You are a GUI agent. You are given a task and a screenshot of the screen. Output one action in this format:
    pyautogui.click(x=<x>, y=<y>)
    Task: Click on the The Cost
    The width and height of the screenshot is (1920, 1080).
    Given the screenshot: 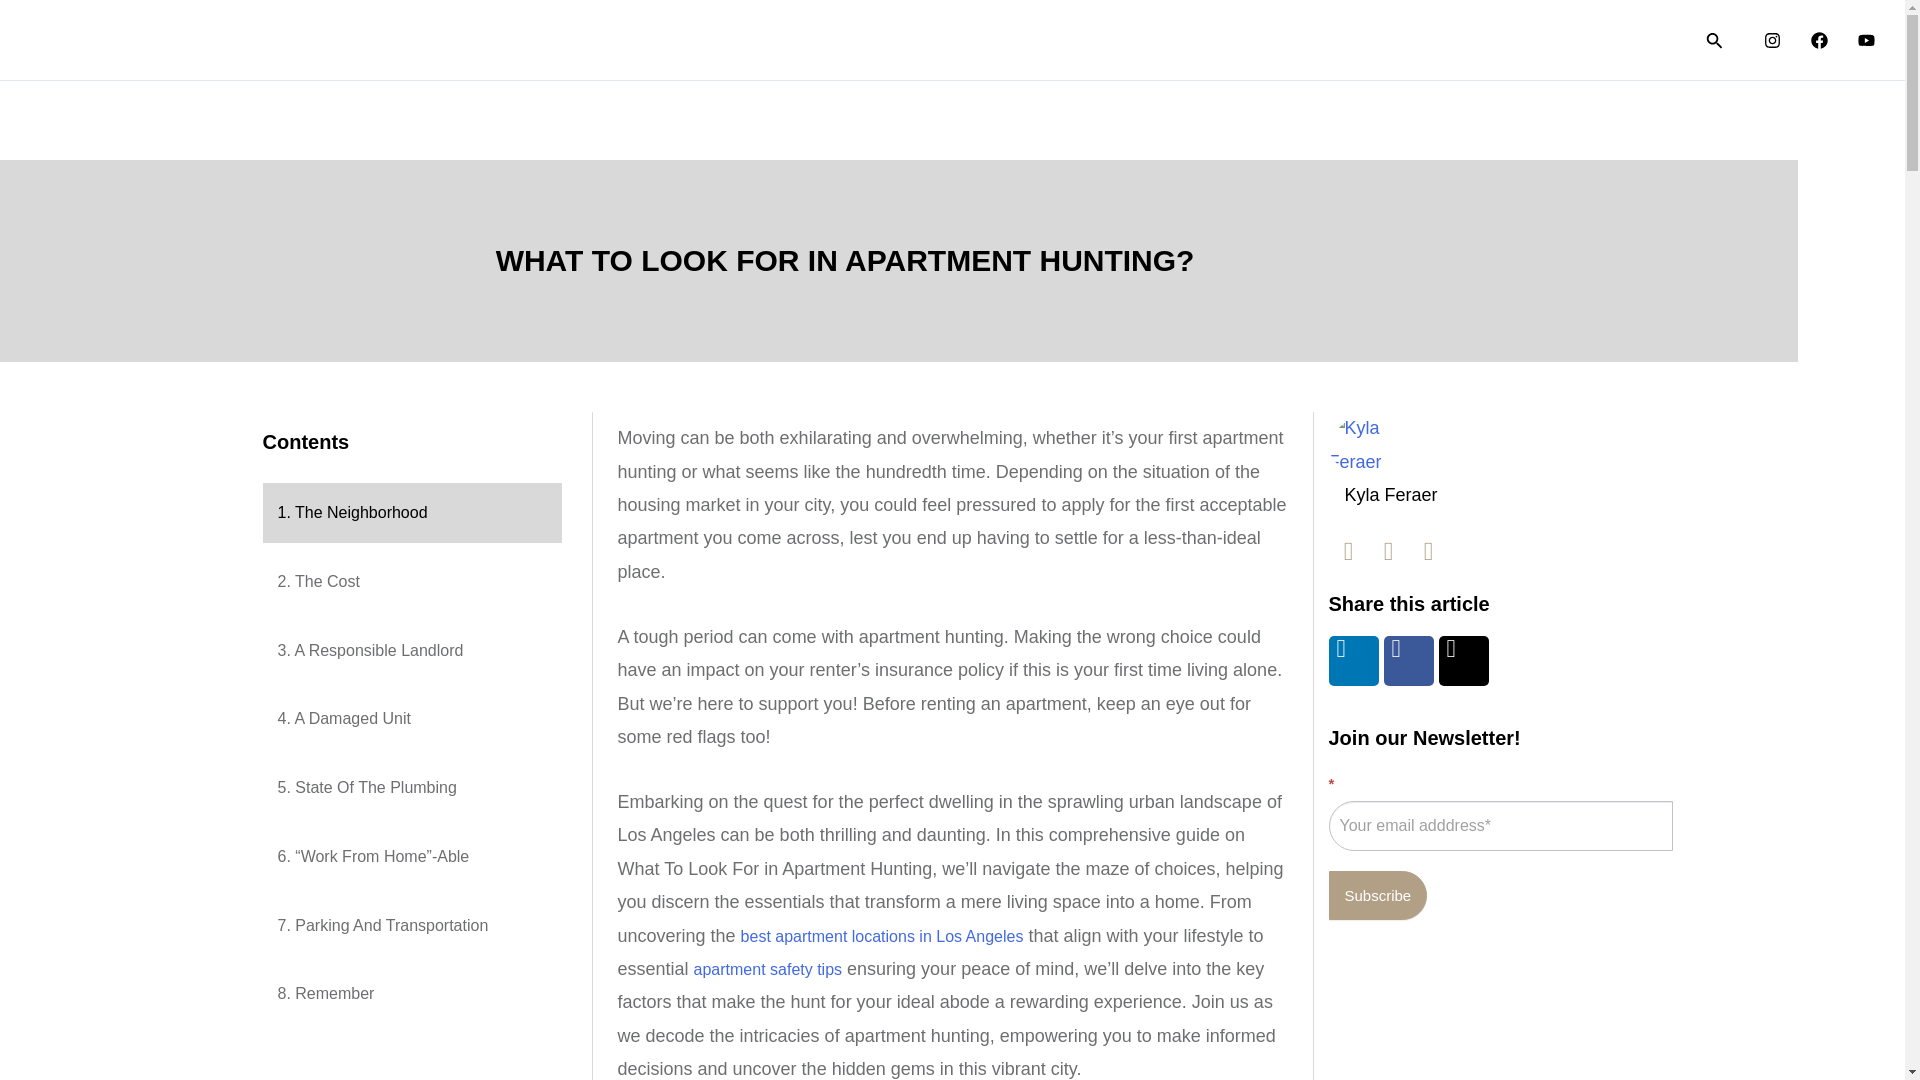 What is the action you would take?
    pyautogui.click(x=410, y=582)
    